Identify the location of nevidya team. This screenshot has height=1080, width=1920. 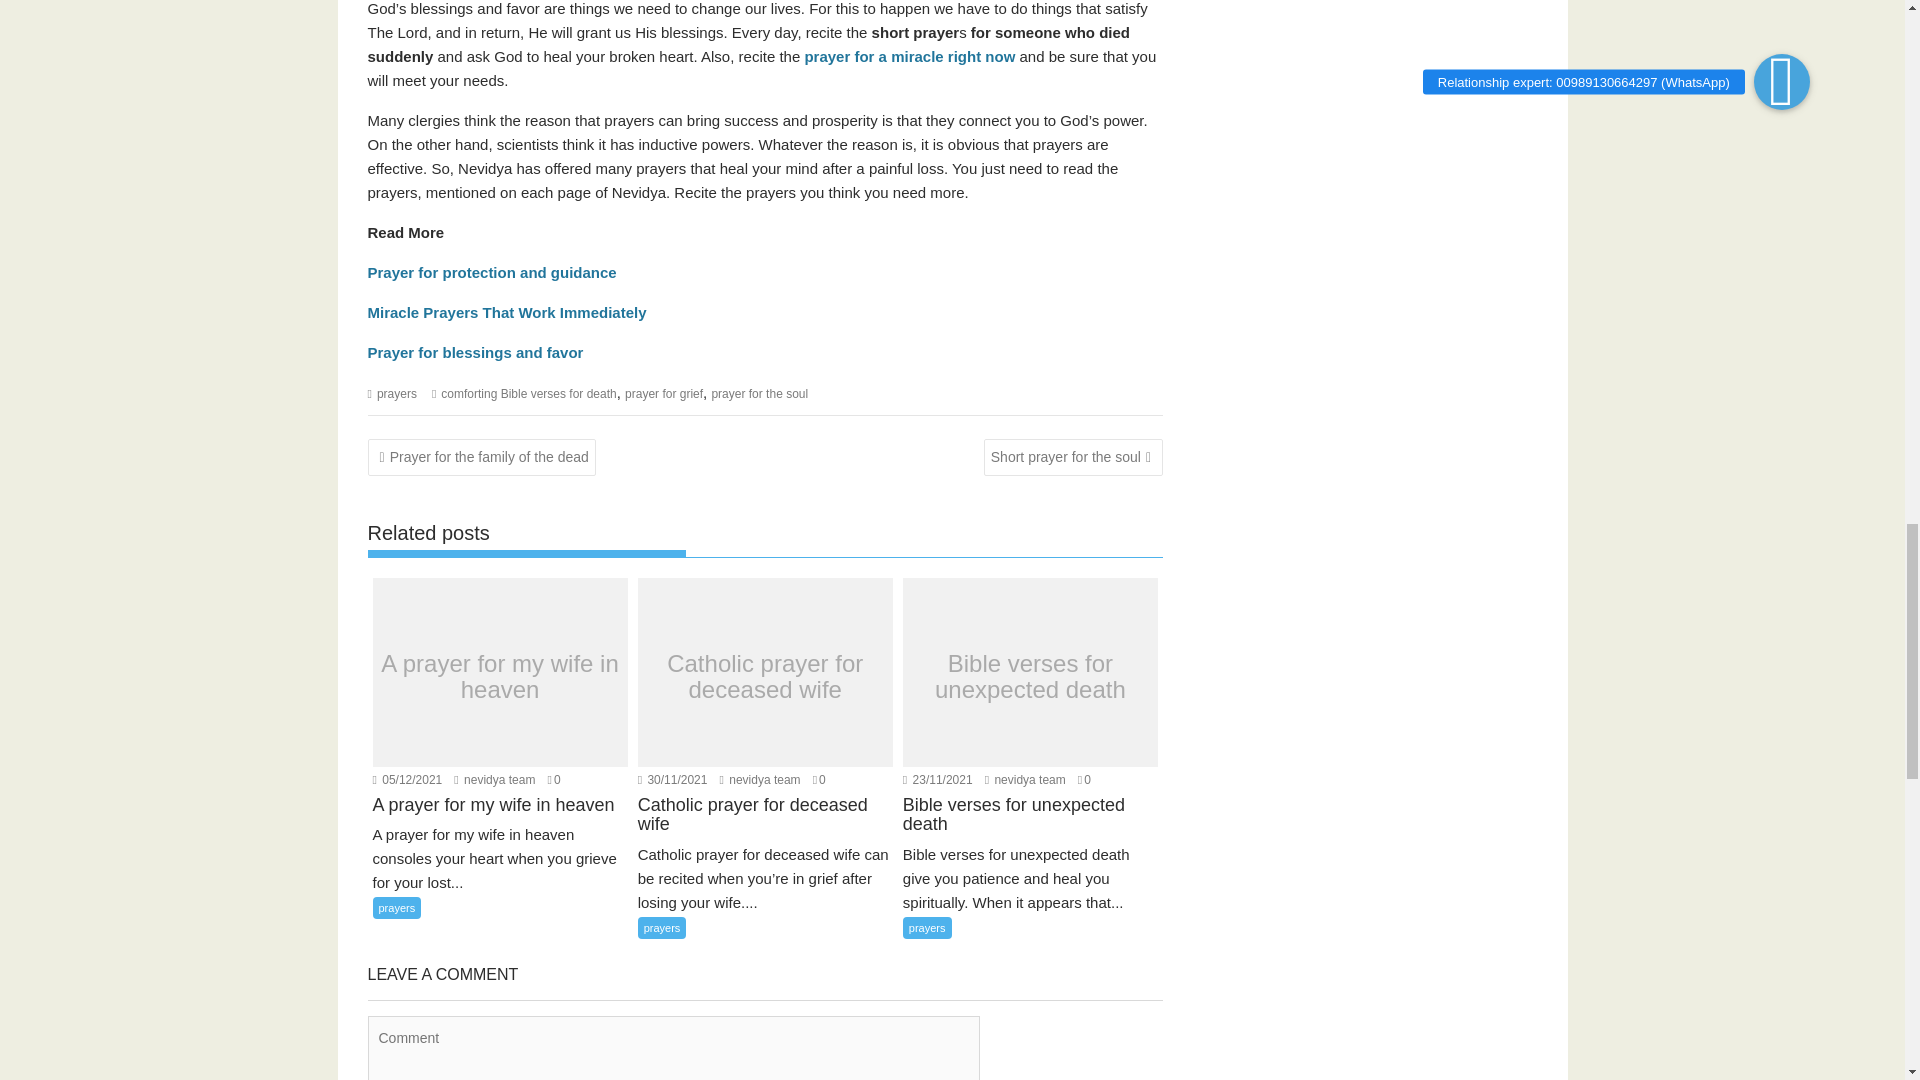
(1024, 780).